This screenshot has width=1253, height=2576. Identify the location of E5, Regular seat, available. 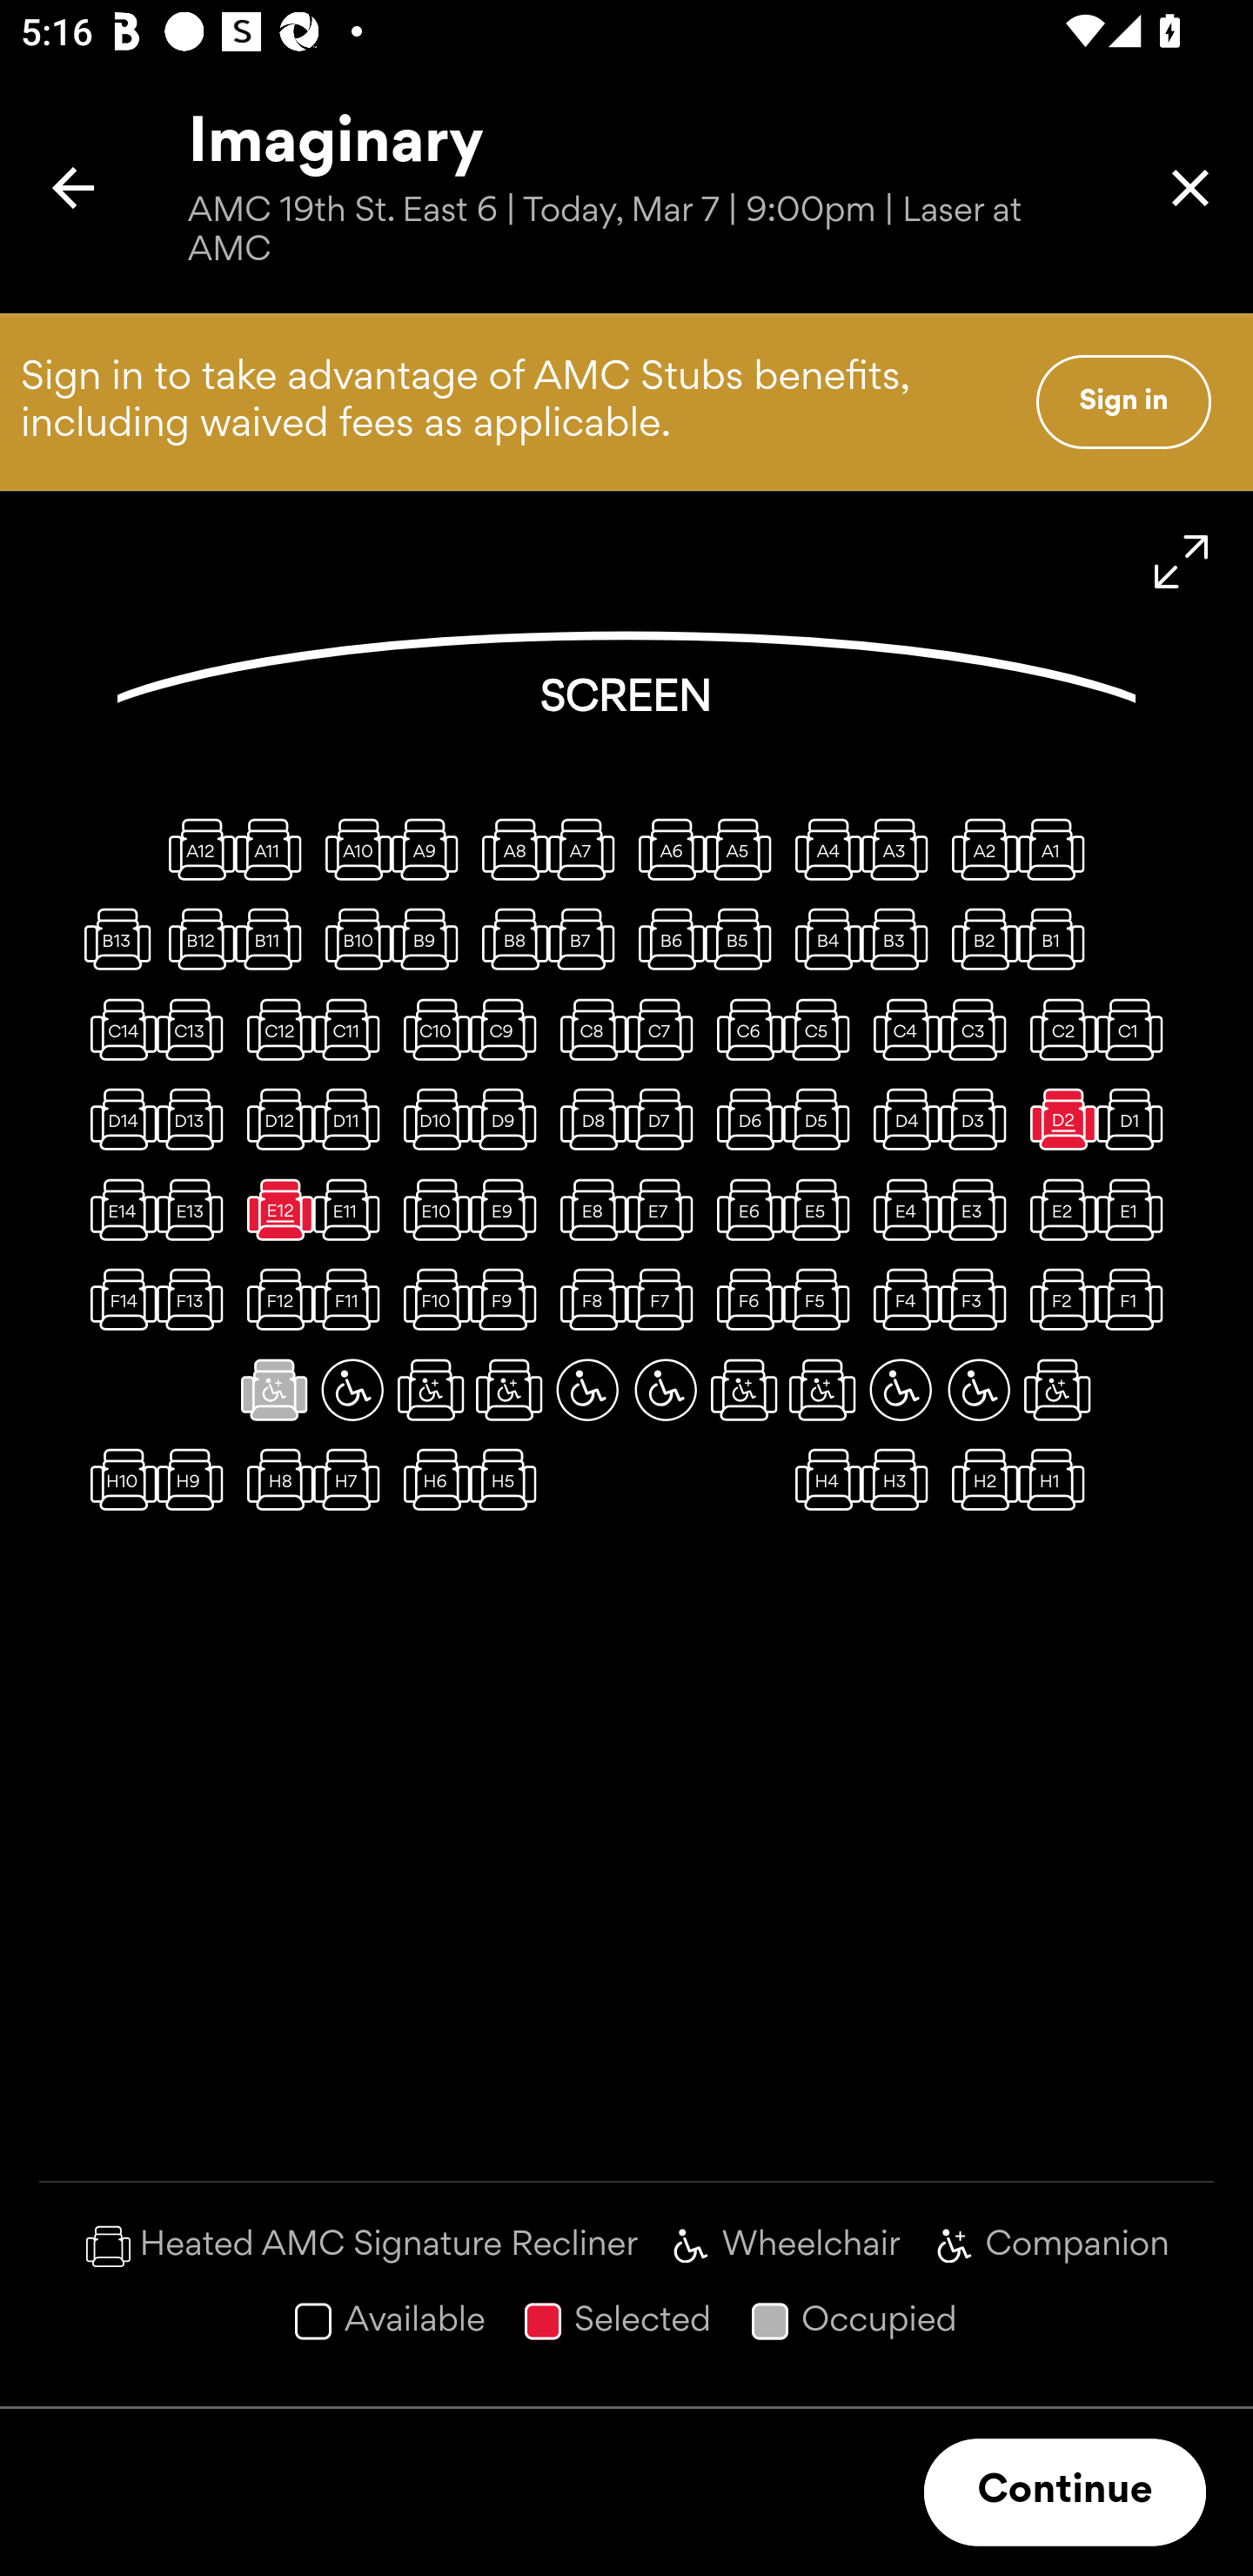
(822, 1209).